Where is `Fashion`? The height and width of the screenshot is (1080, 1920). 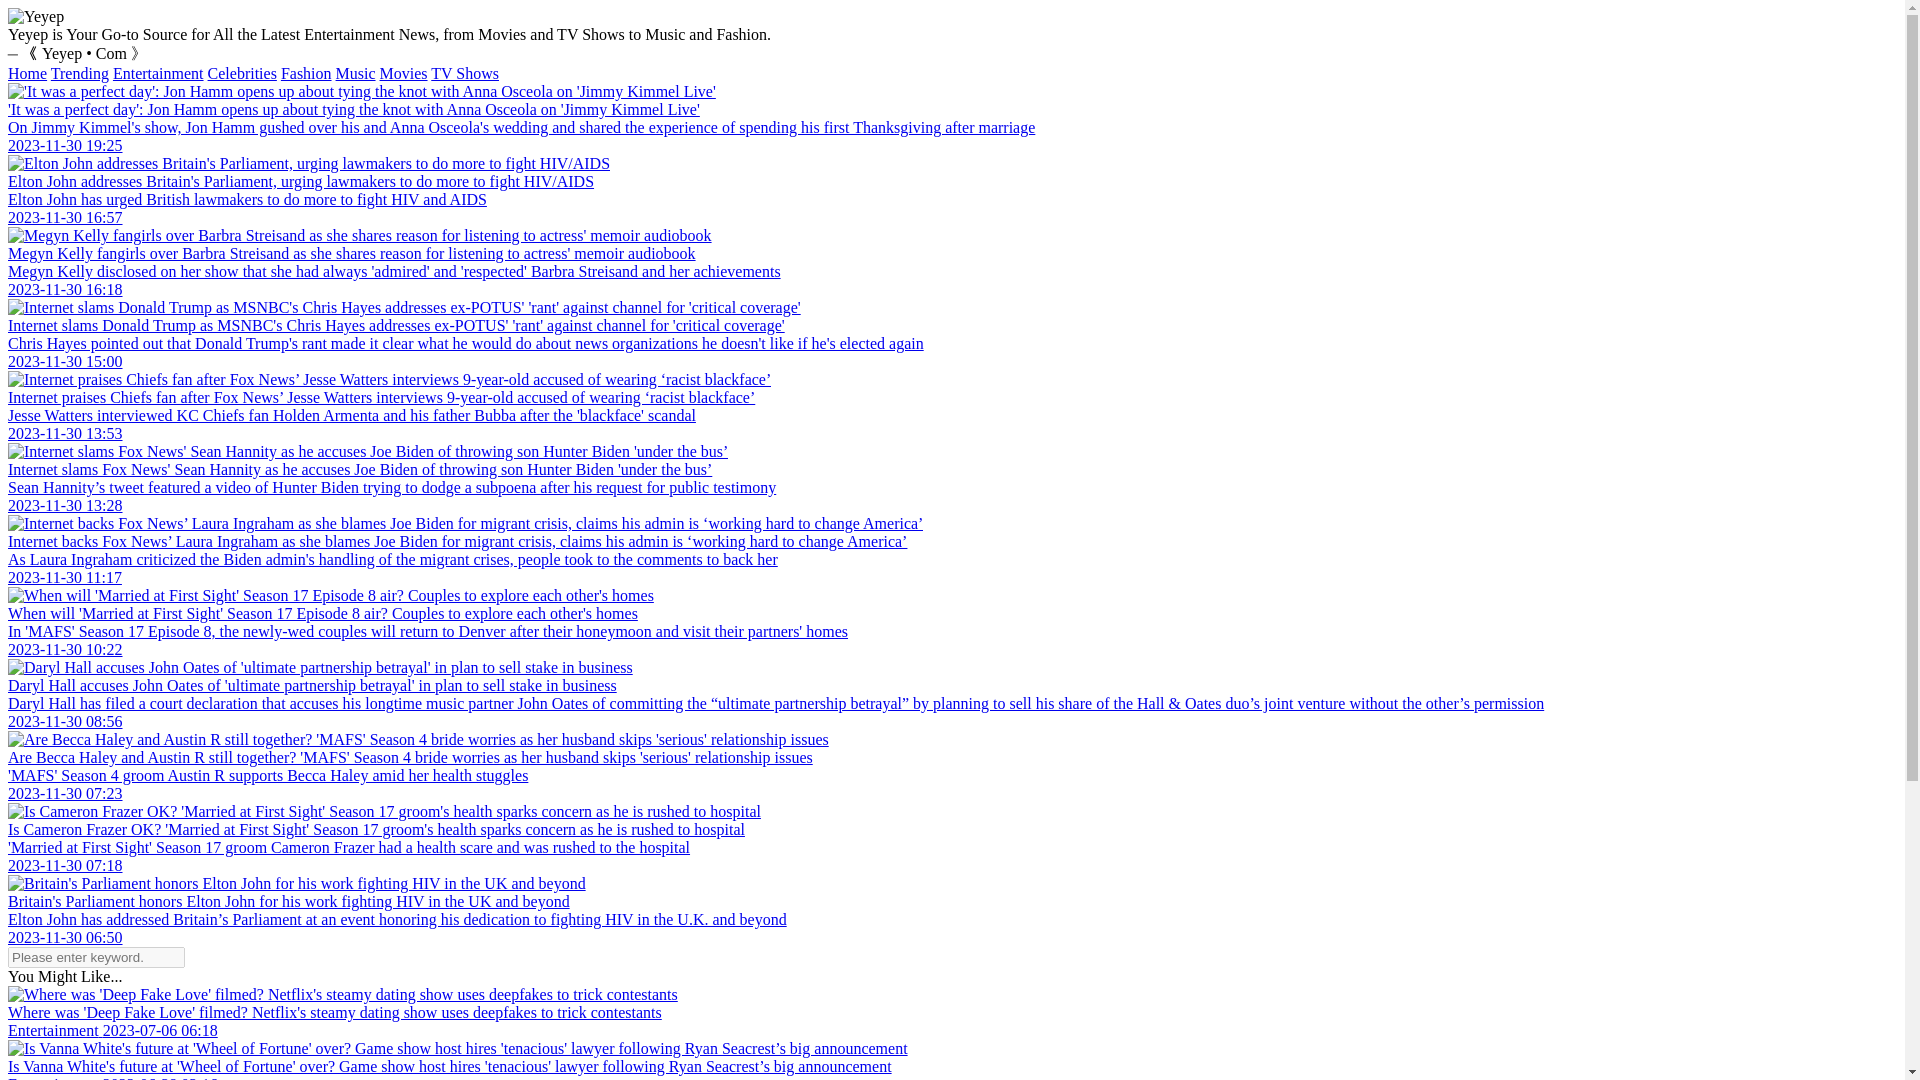
Fashion is located at coordinates (306, 73).